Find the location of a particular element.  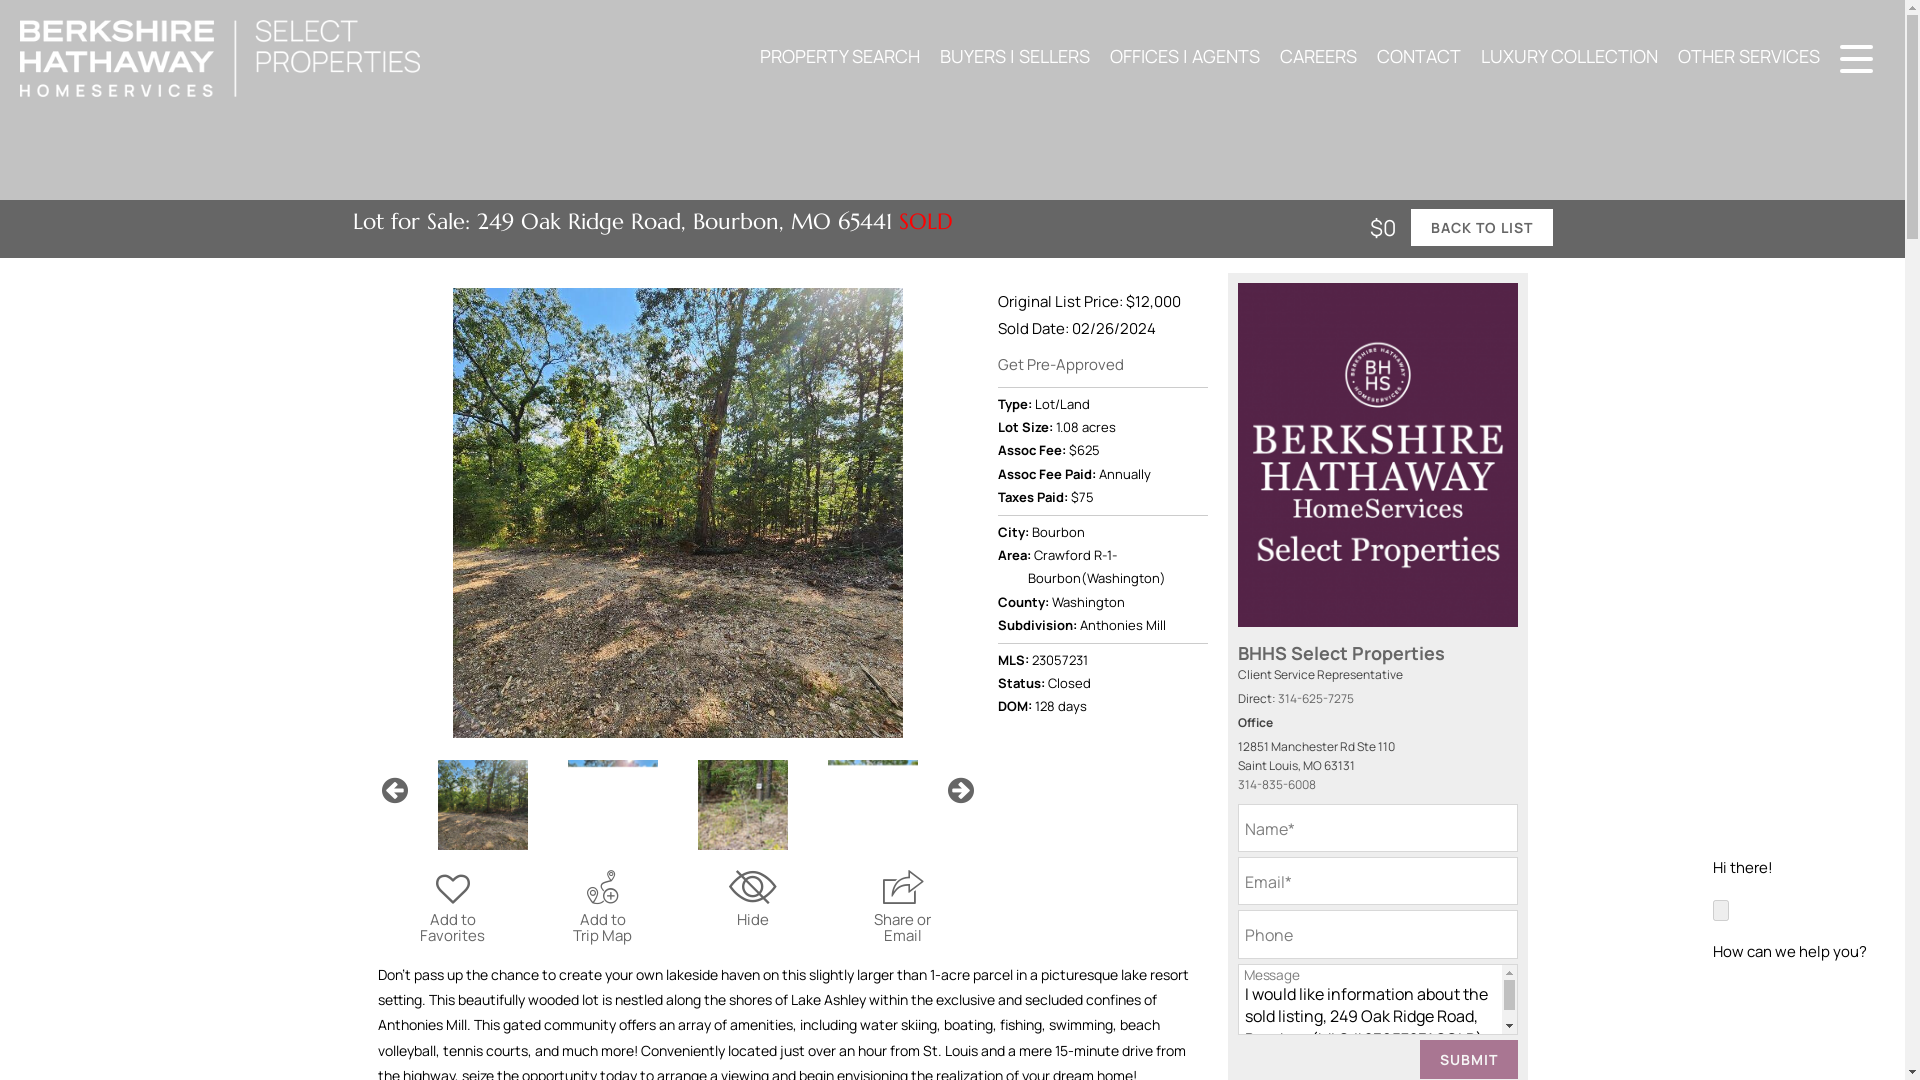

249 Oak Ridge Road Bourbon MO 65441 is located at coordinates (676, 512).